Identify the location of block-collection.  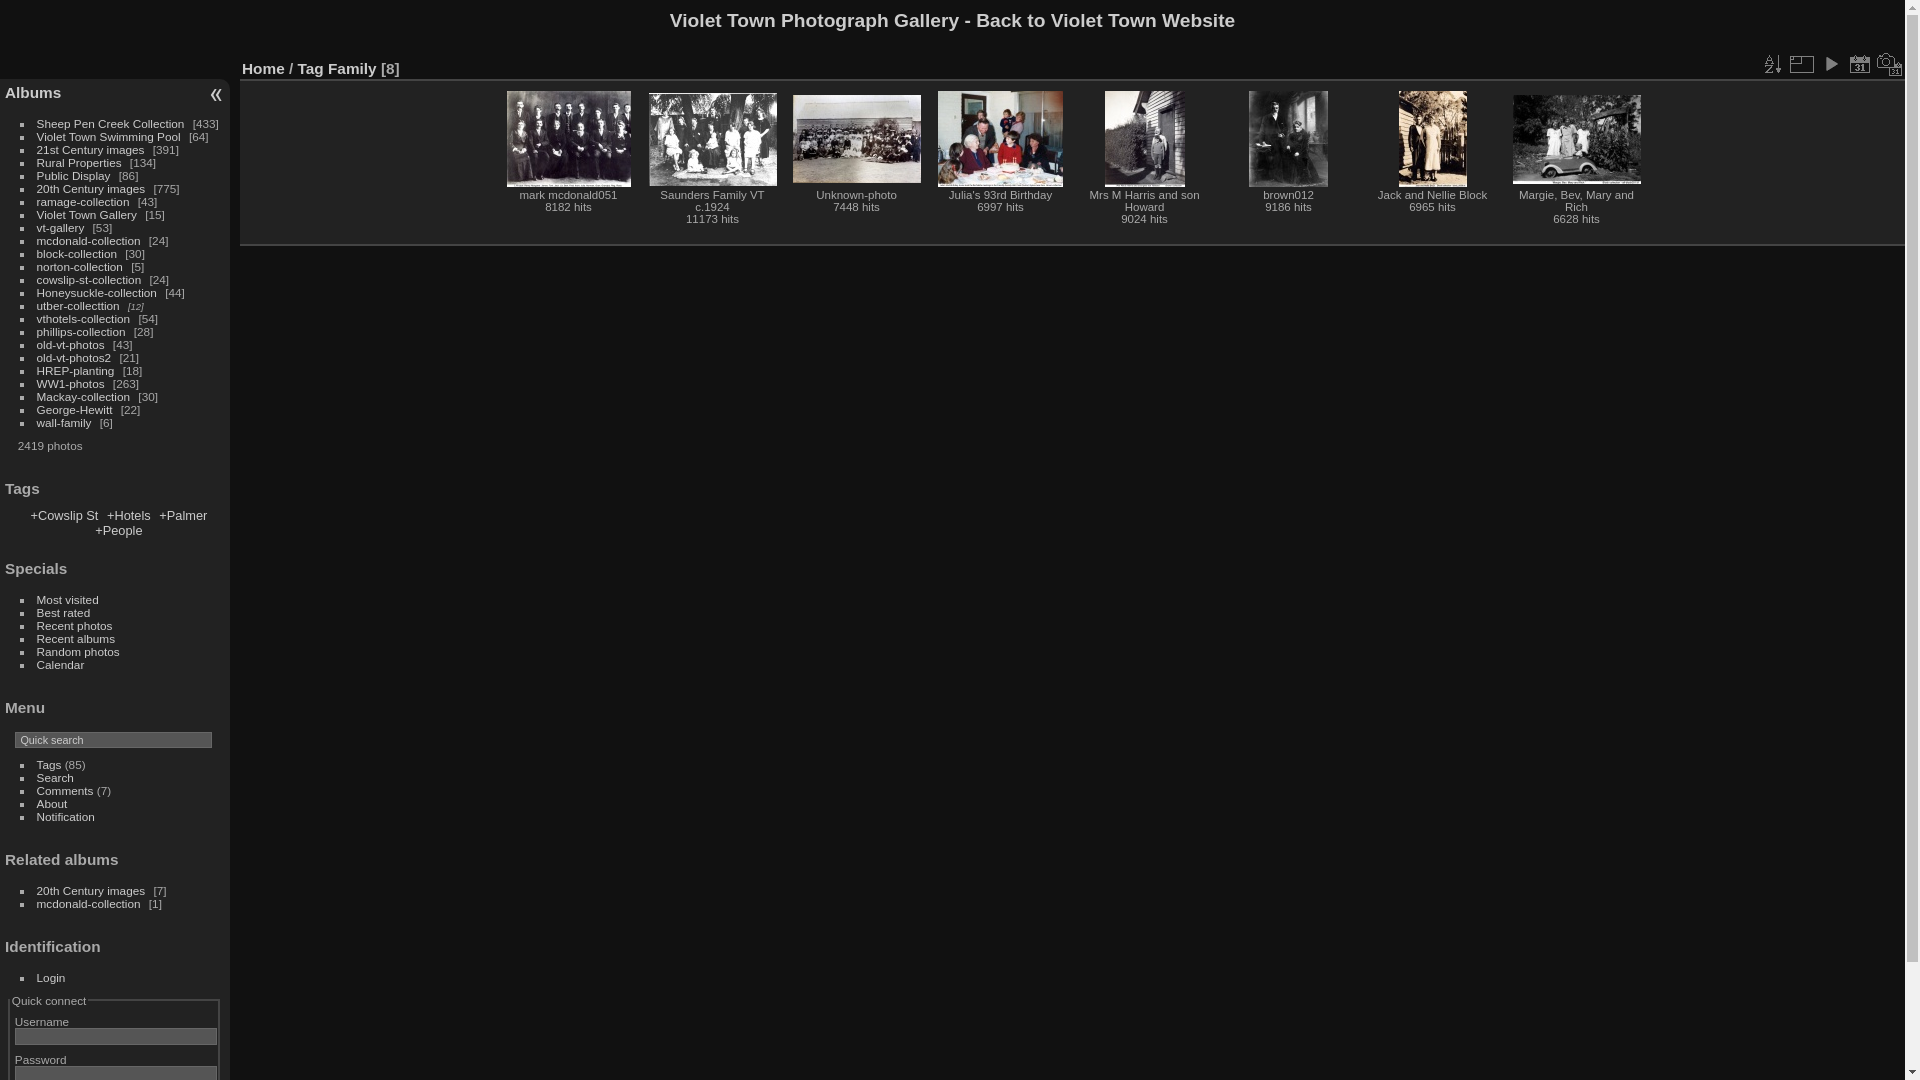
(77, 254).